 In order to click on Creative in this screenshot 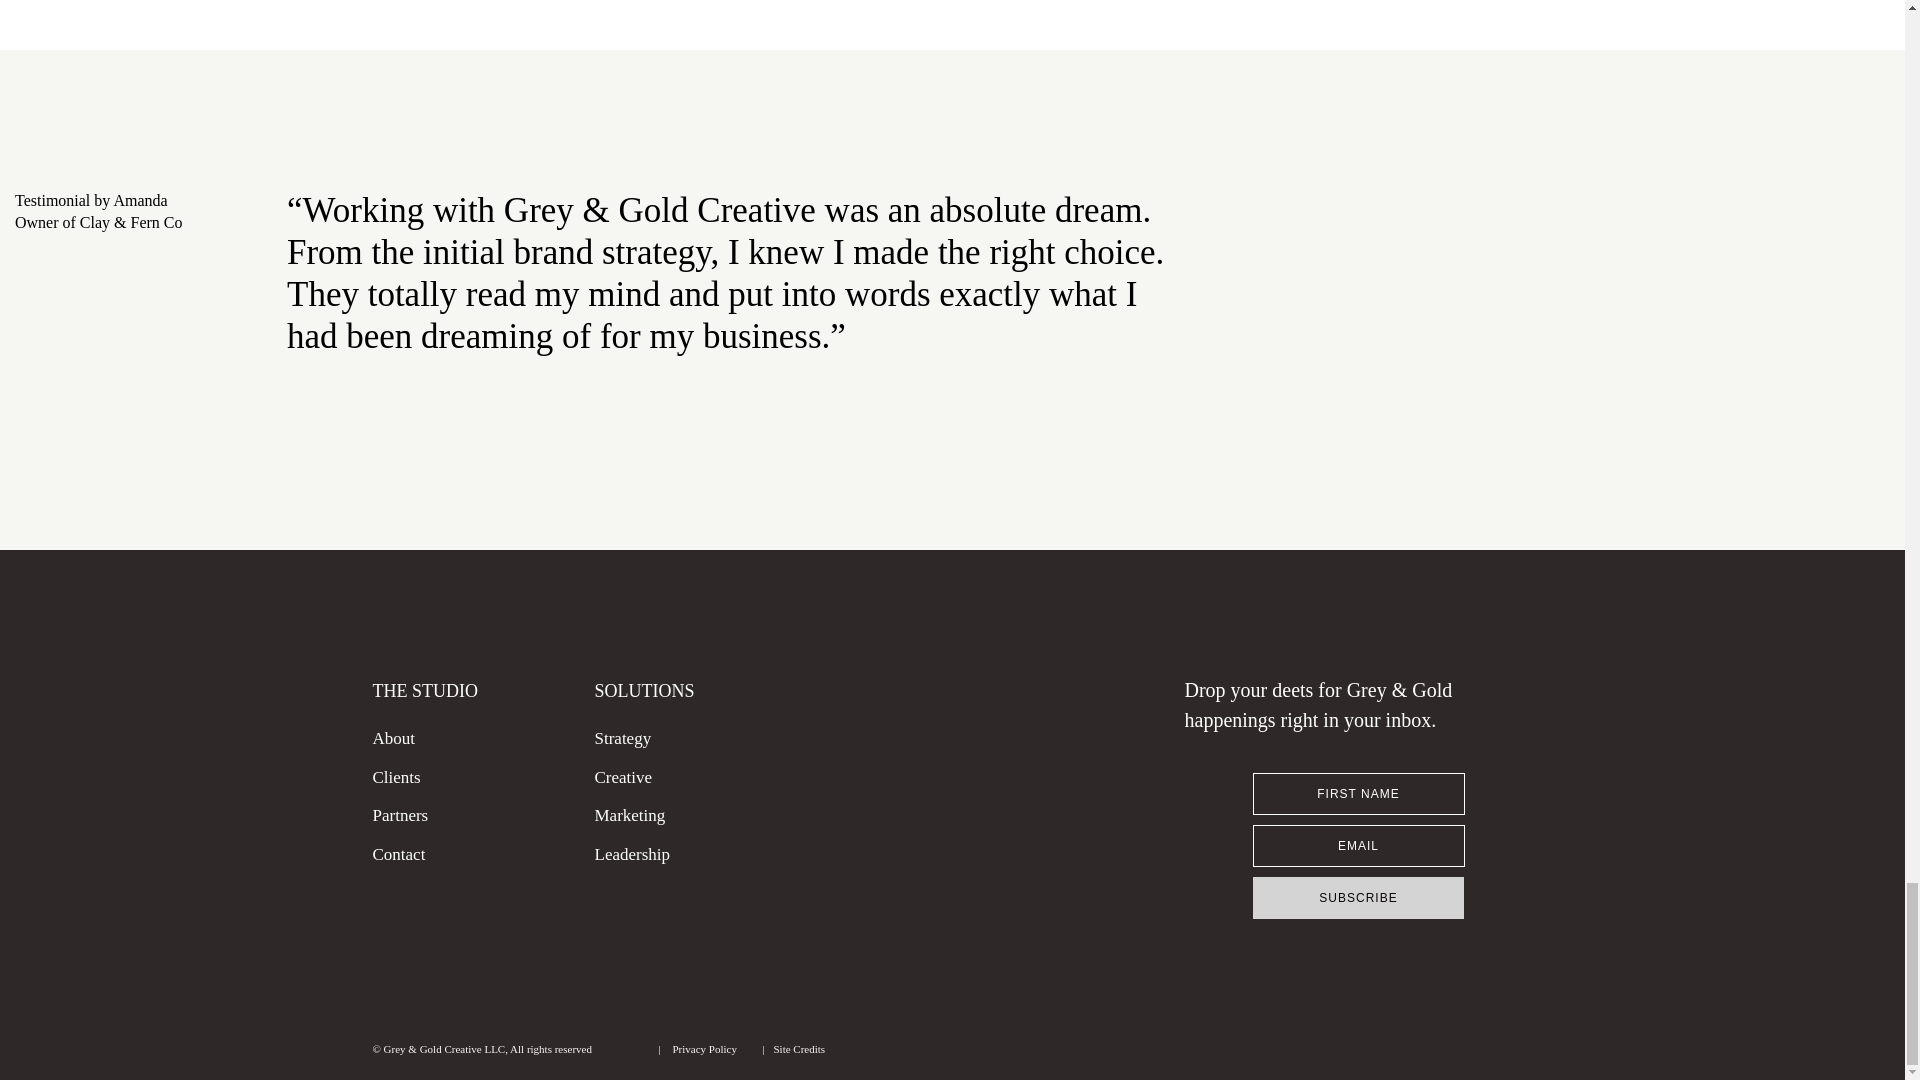, I will do `click(636, 778)`.